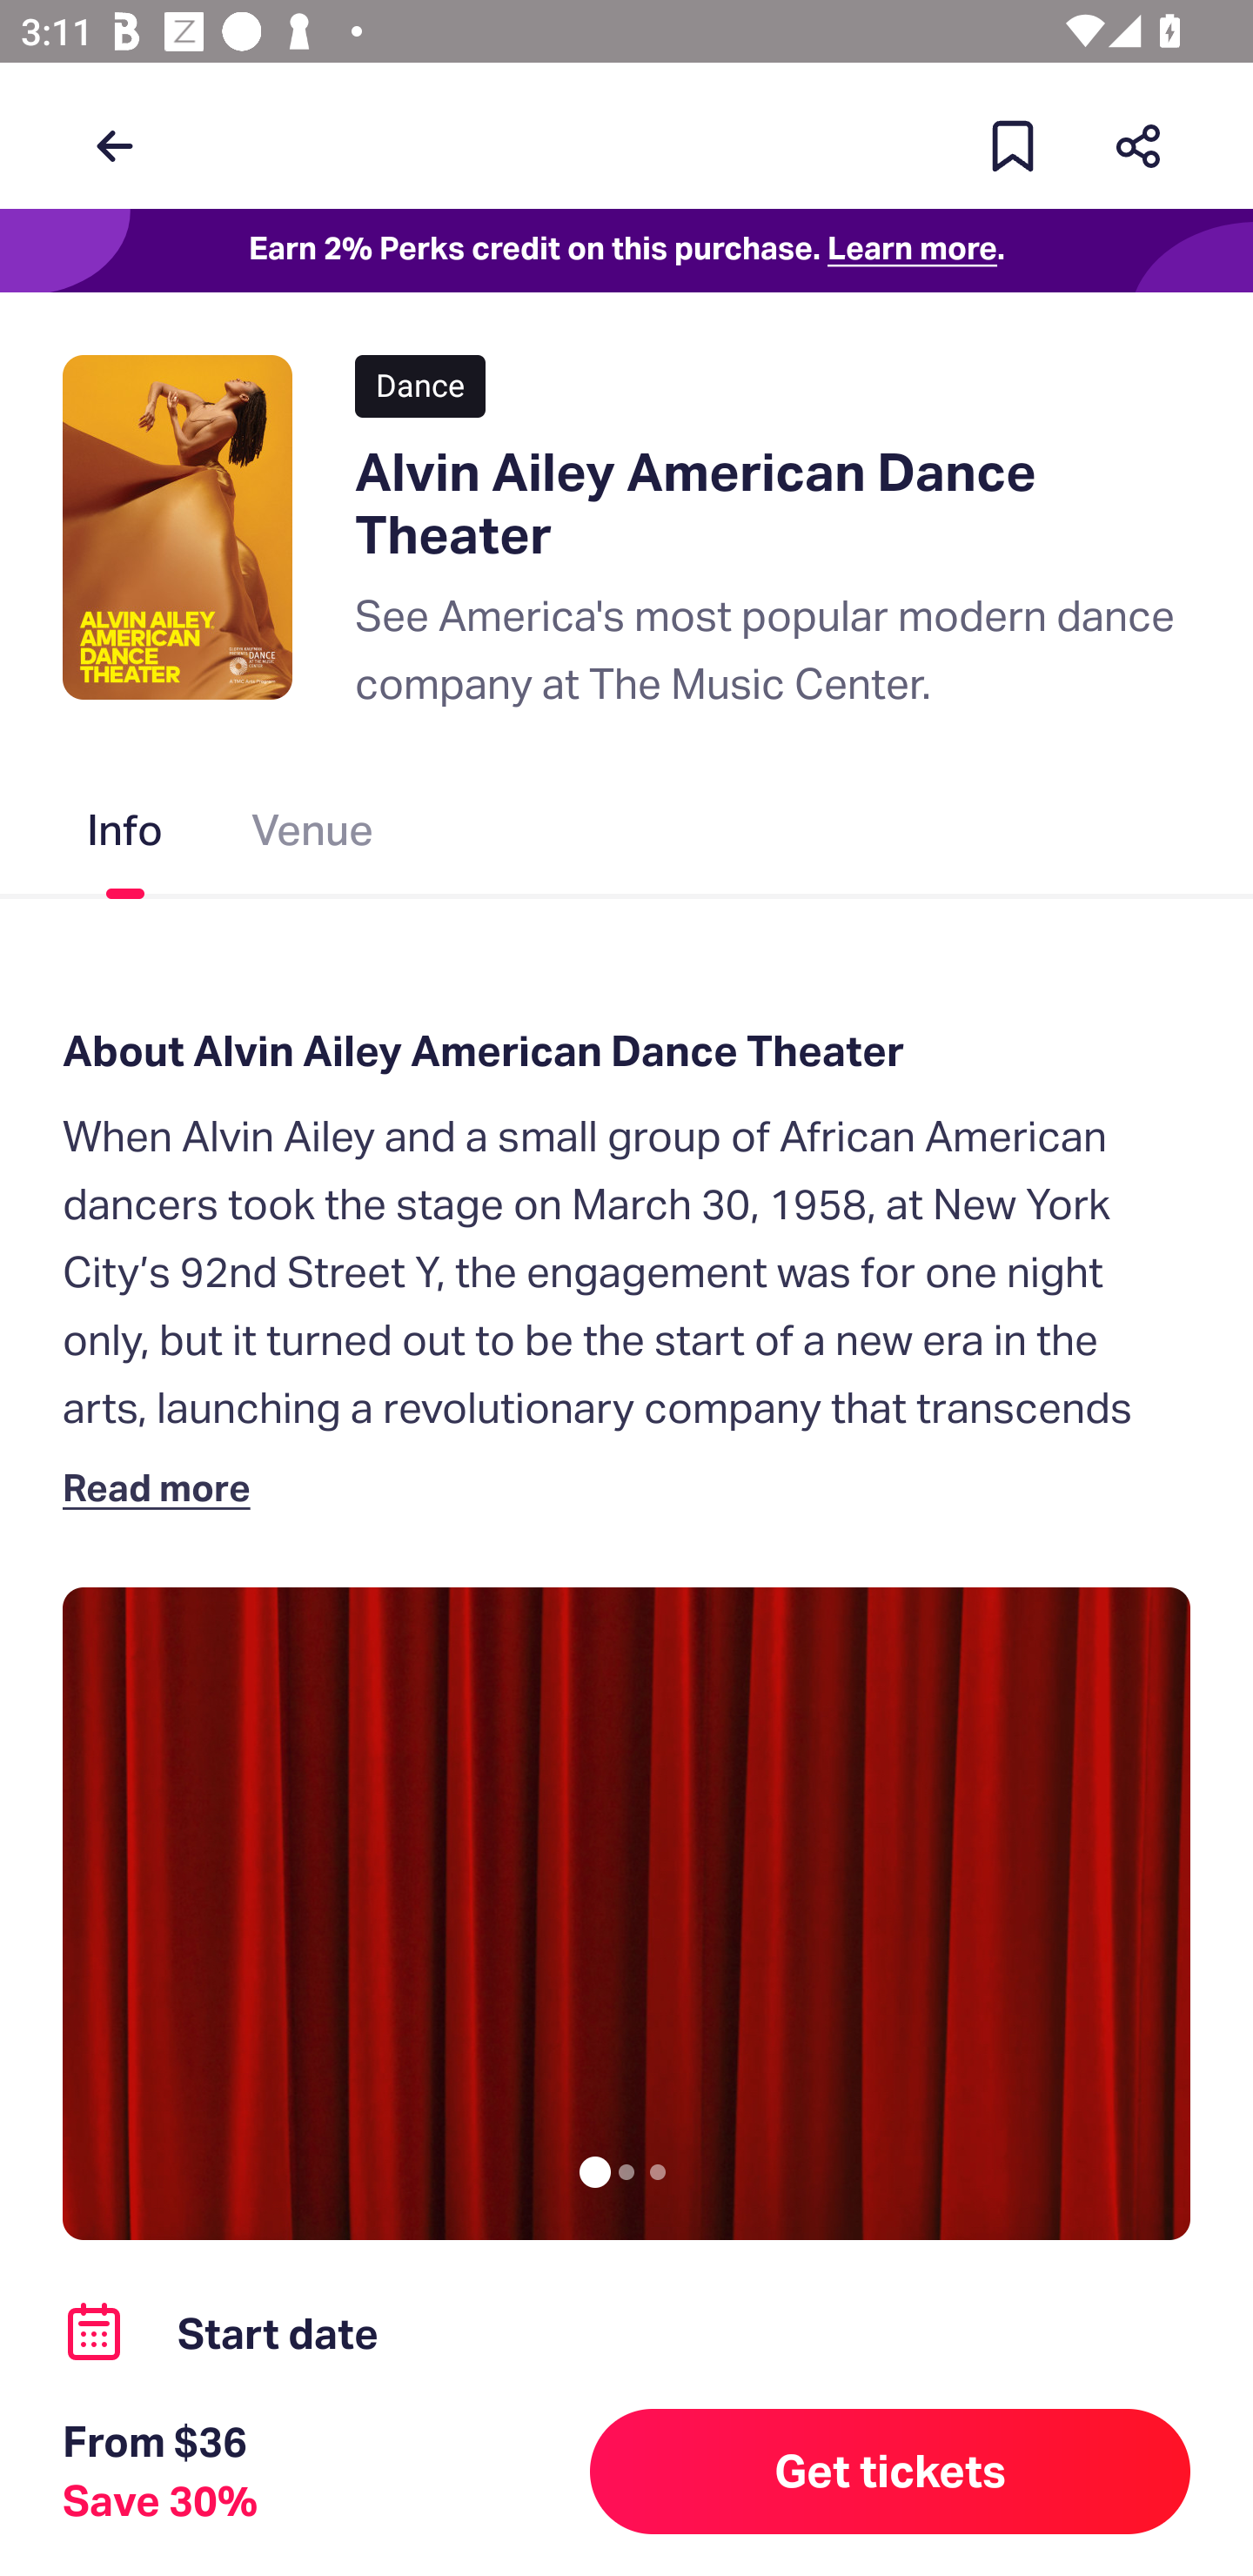 This screenshot has width=1253, height=2576. What do you see at coordinates (163, 1486) in the screenshot?
I see `Read more` at bounding box center [163, 1486].